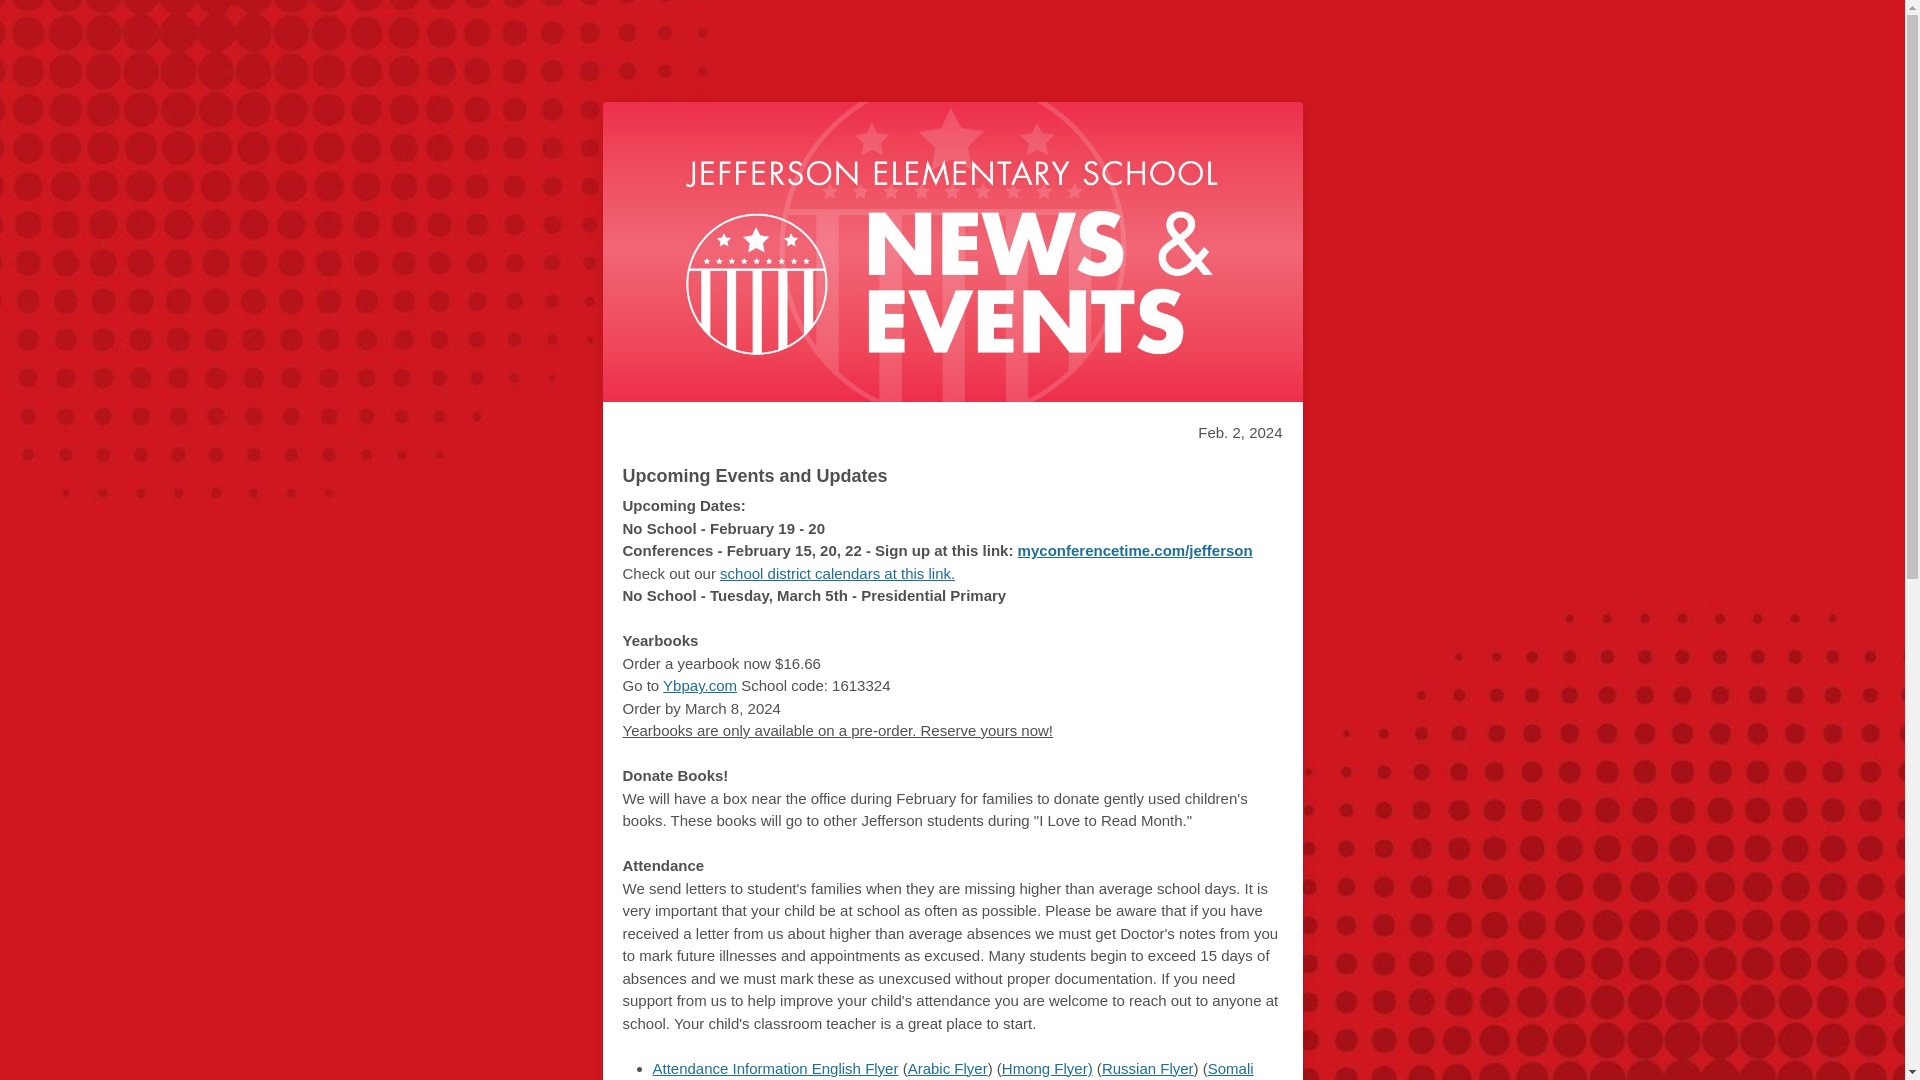  What do you see at coordinates (952, 1070) in the screenshot?
I see `Somali Flyer` at bounding box center [952, 1070].